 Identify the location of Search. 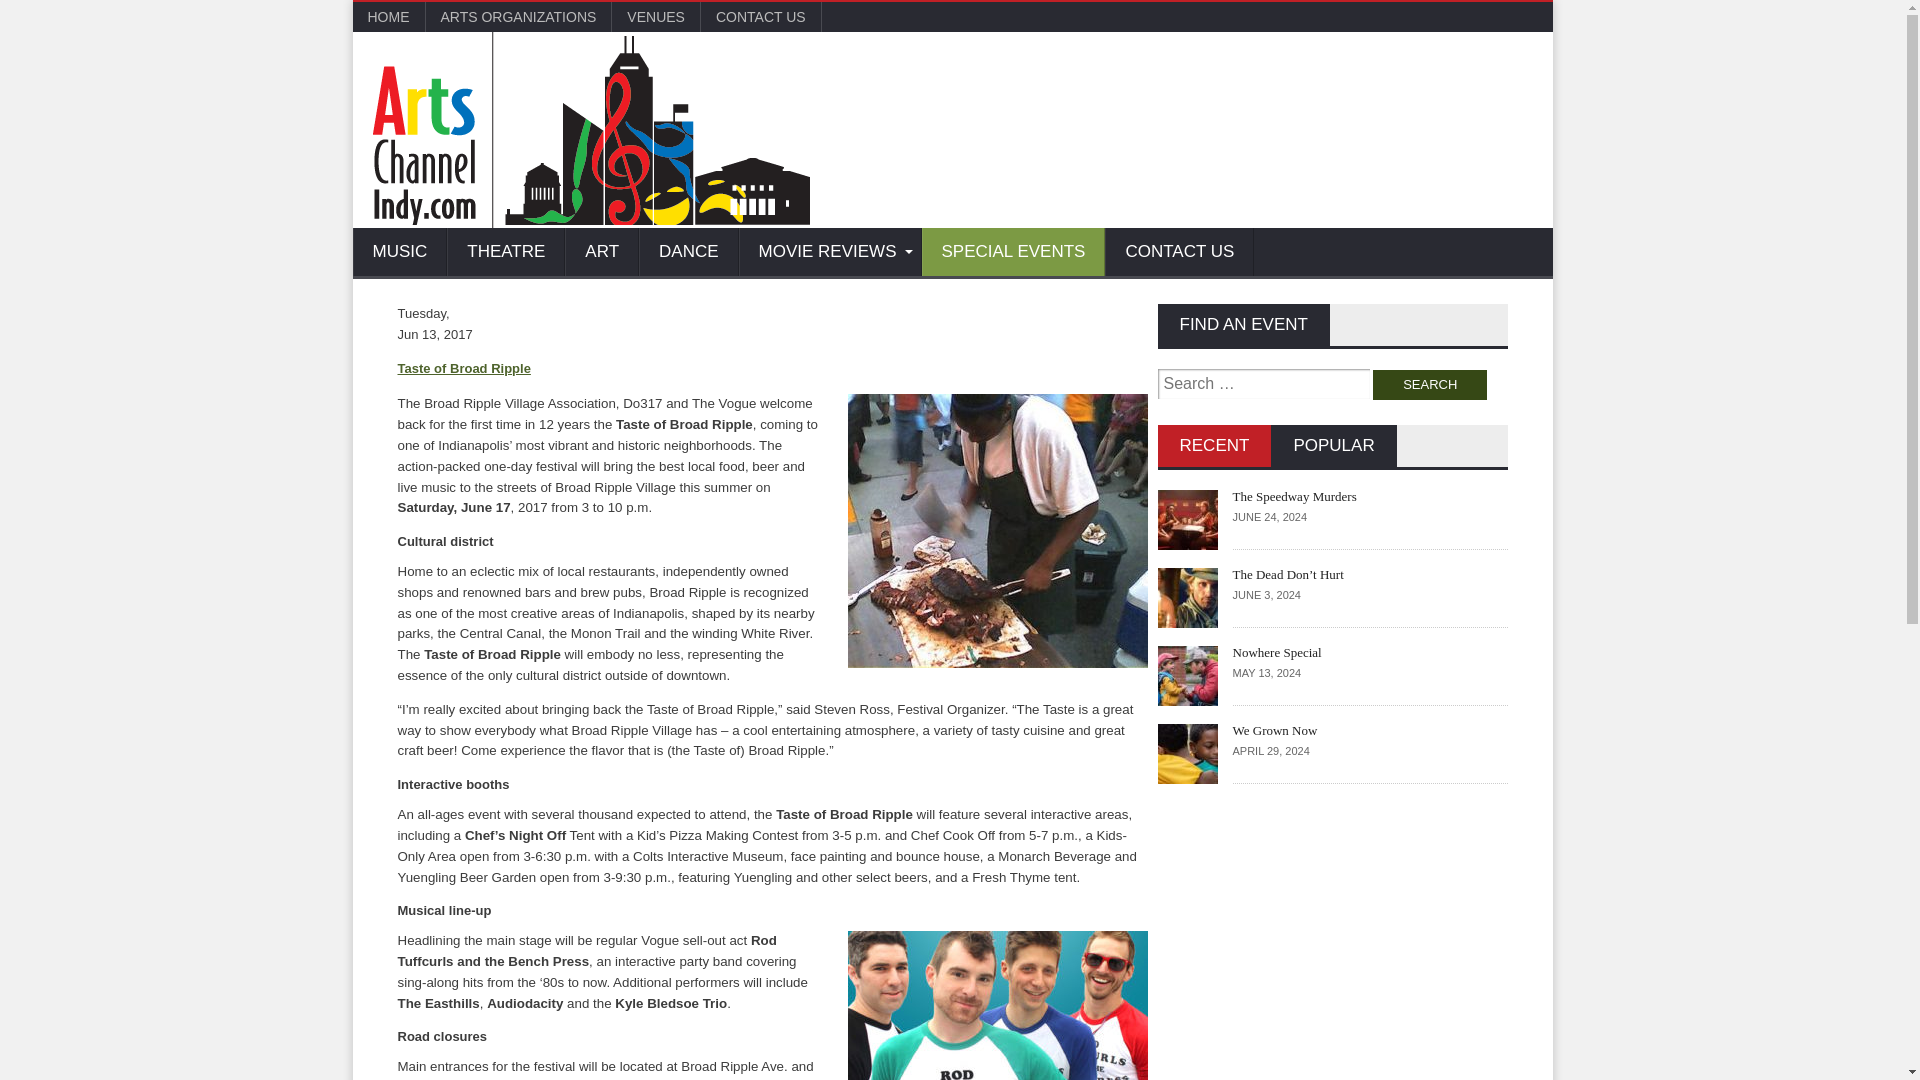
(1429, 384).